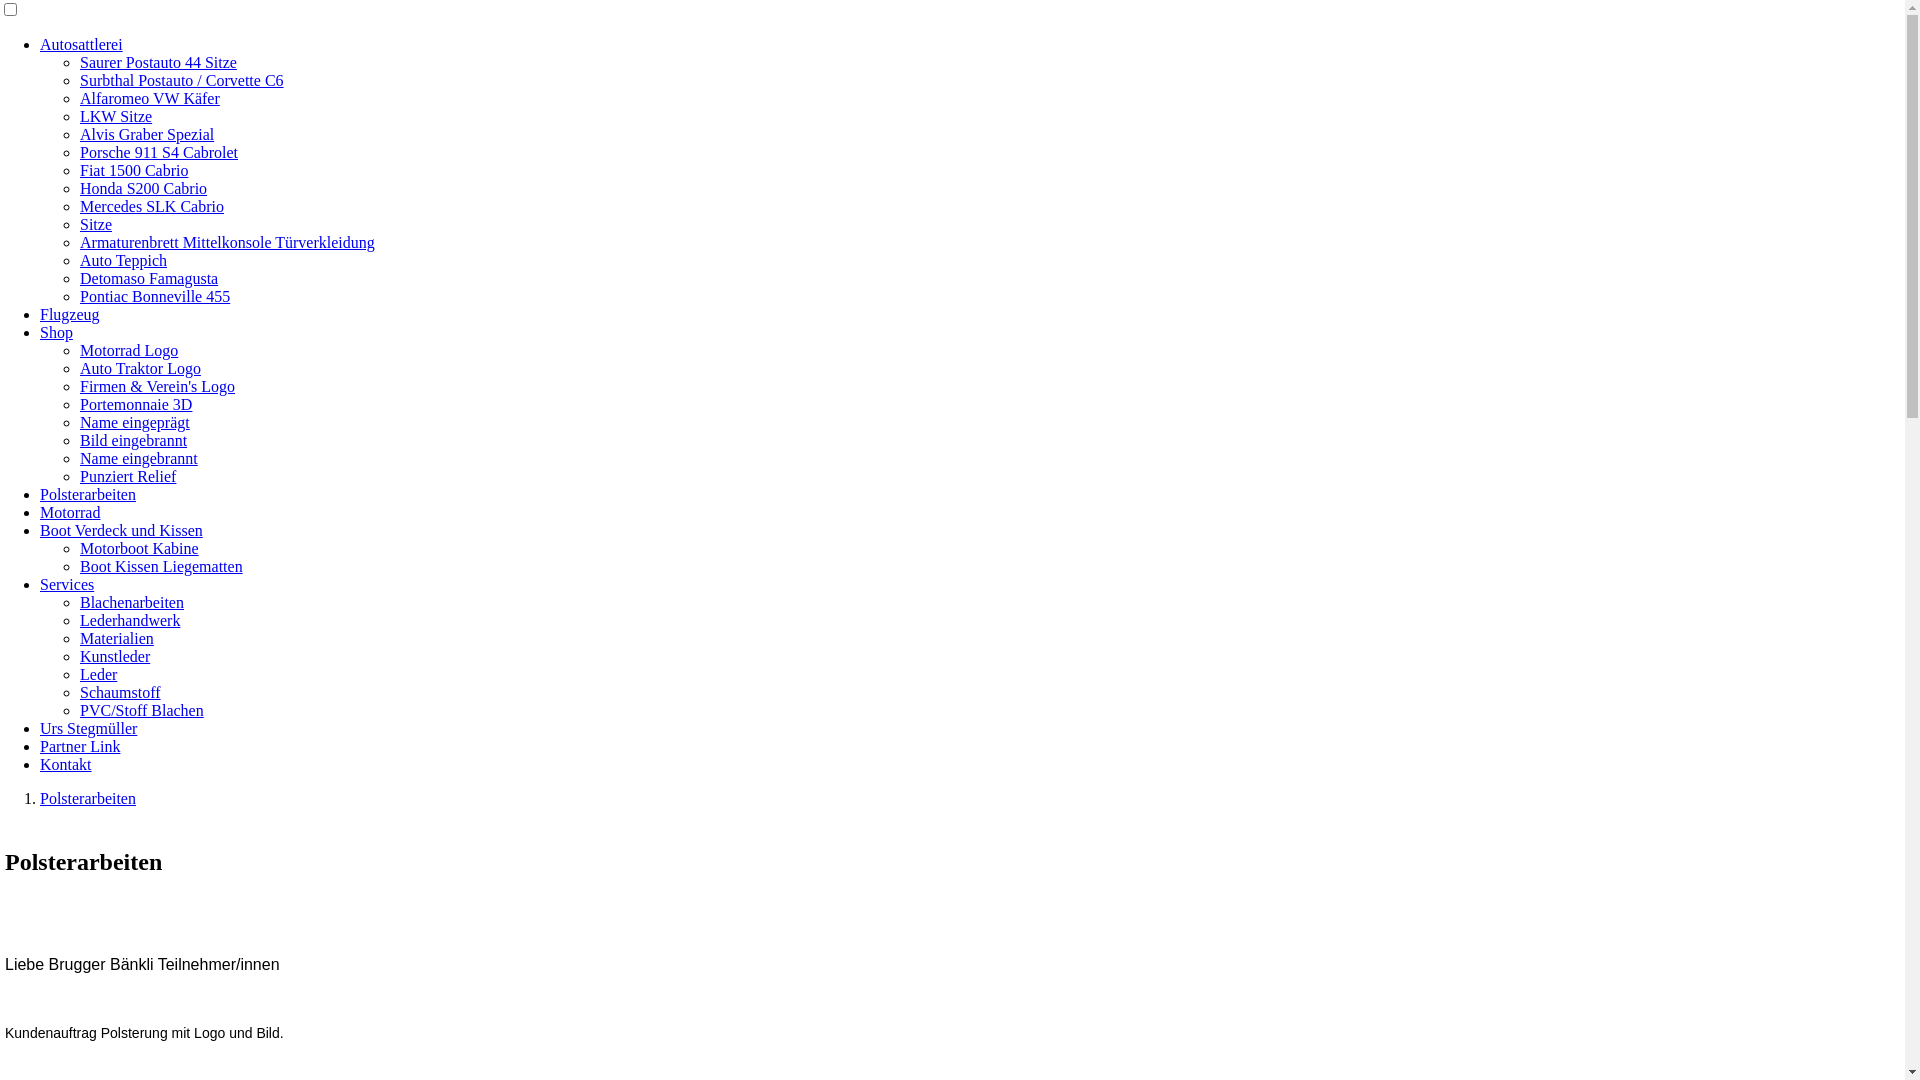 This screenshot has width=1920, height=1080. What do you see at coordinates (120, 692) in the screenshot?
I see `Schaumstoff` at bounding box center [120, 692].